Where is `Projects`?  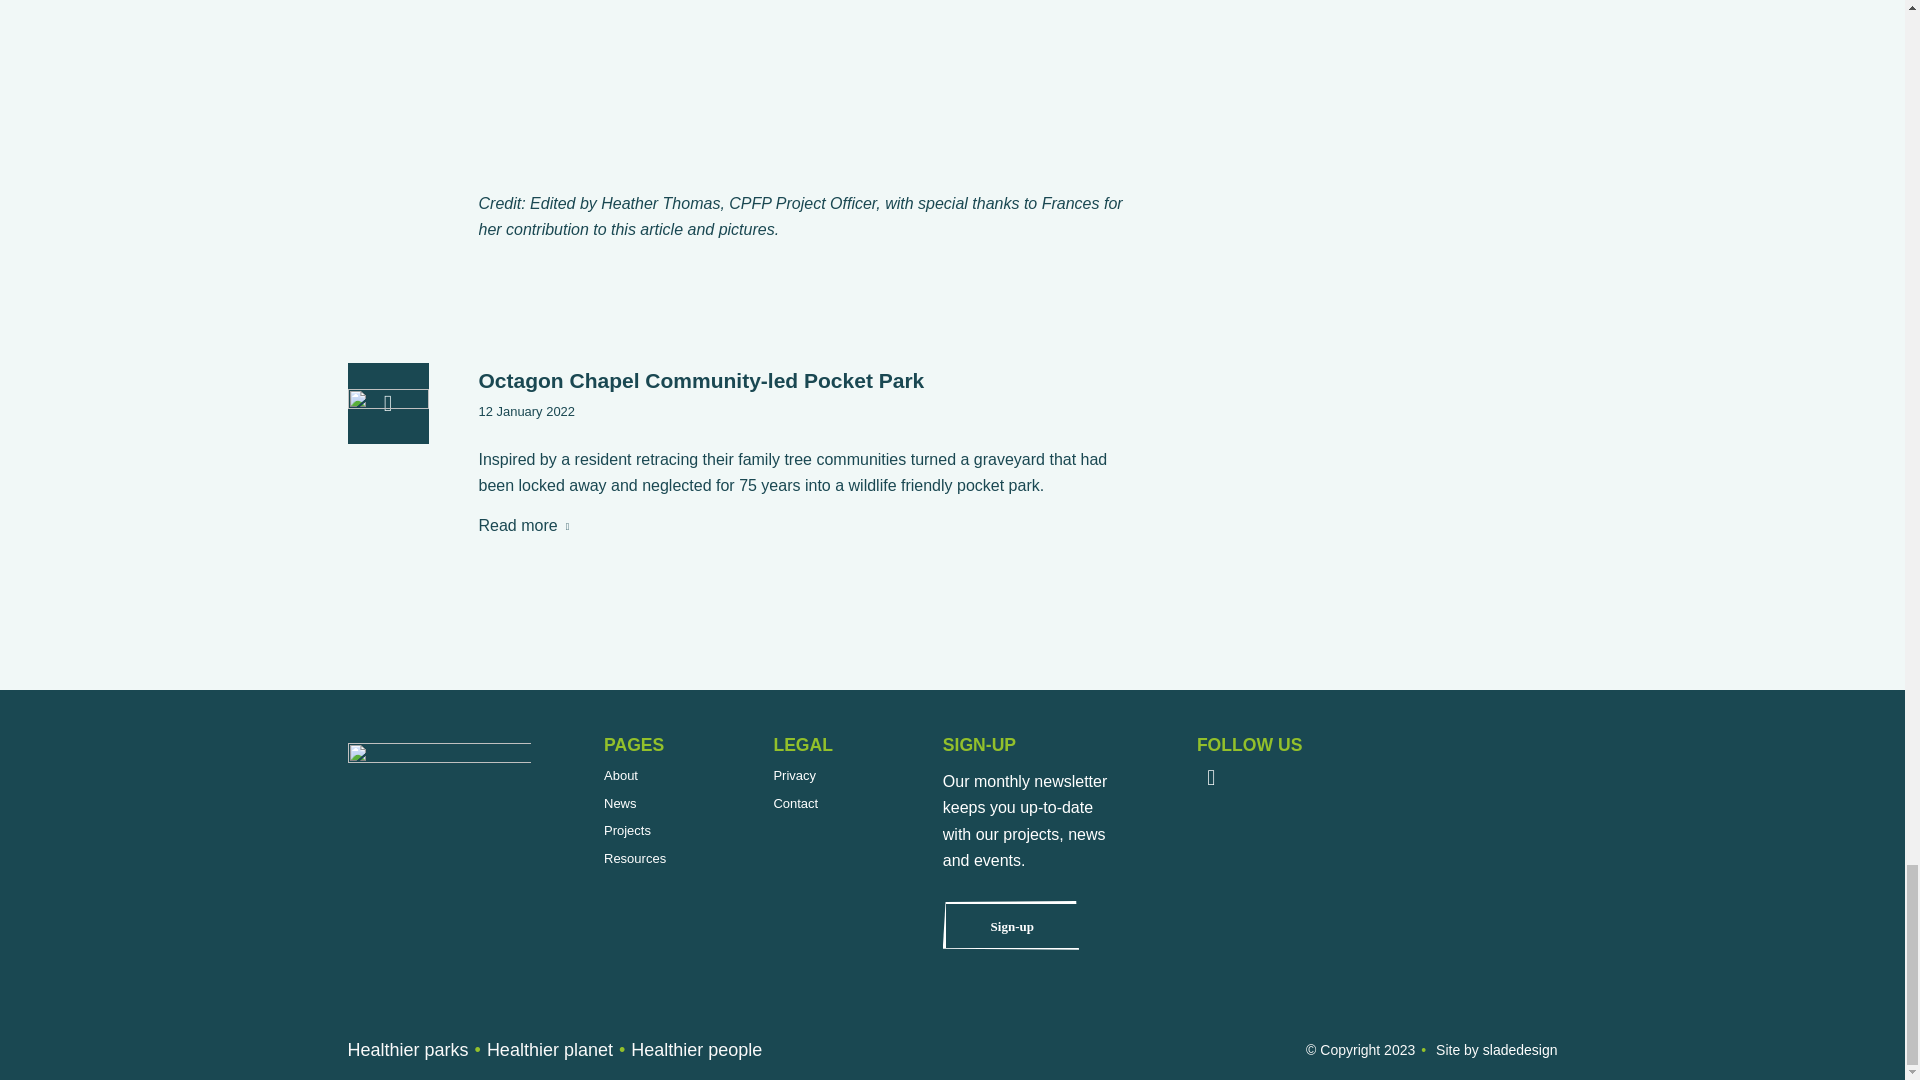
Projects is located at coordinates (627, 830).